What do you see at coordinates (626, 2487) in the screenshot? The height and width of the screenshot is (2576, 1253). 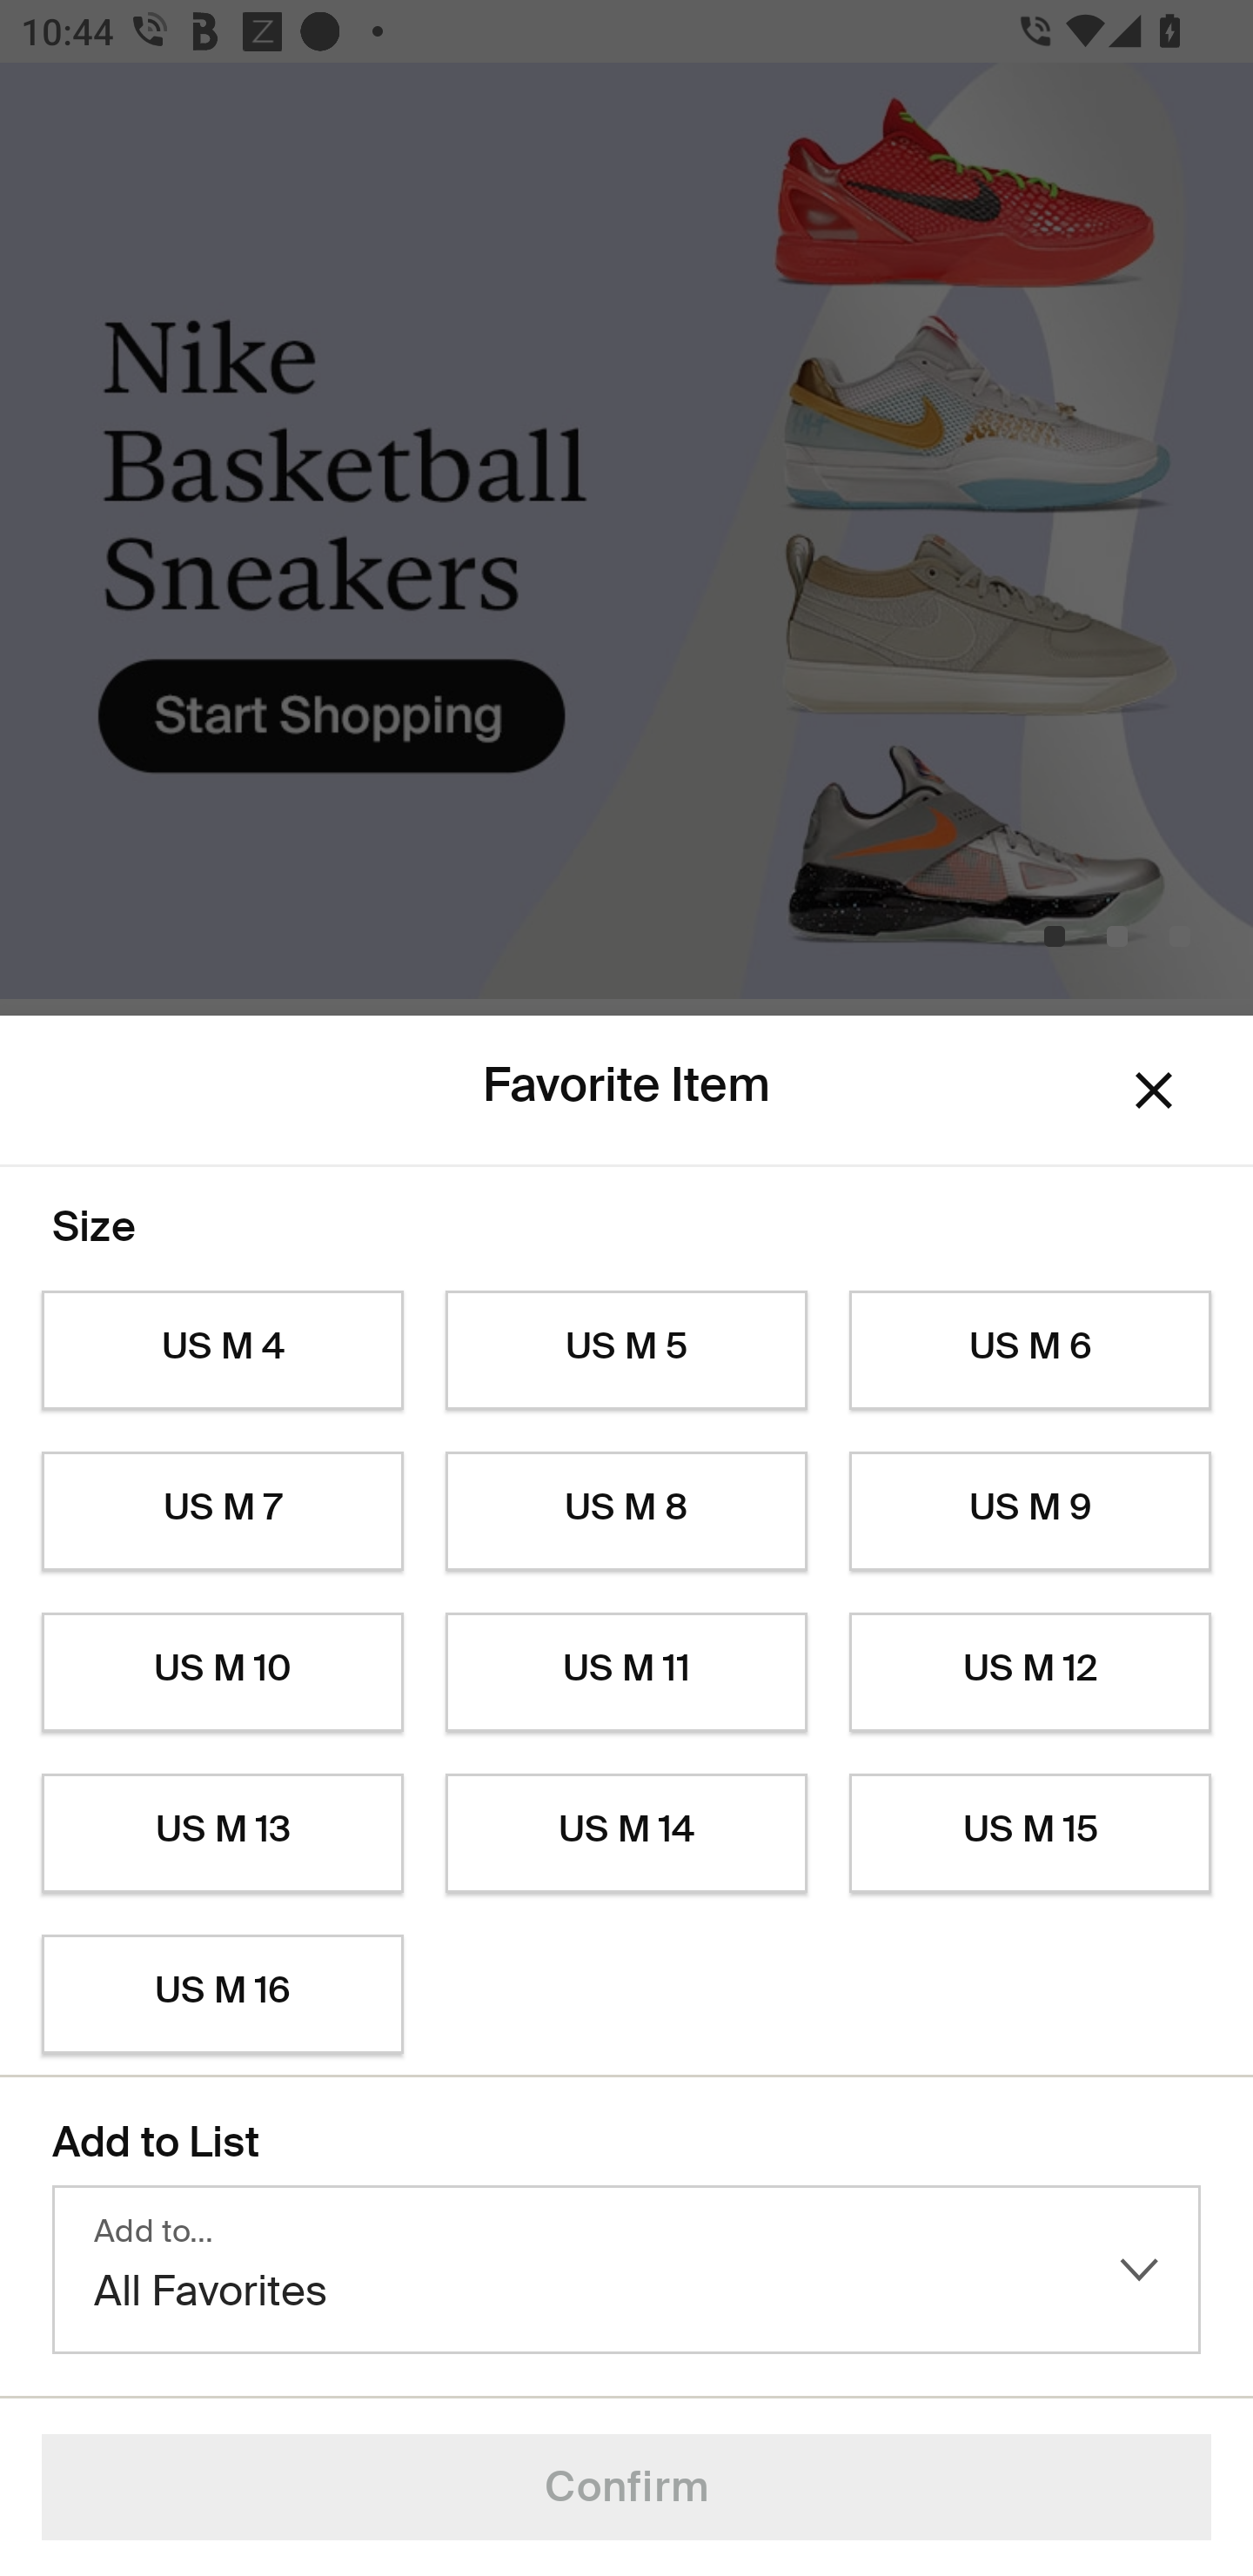 I see `Confirm` at bounding box center [626, 2487].